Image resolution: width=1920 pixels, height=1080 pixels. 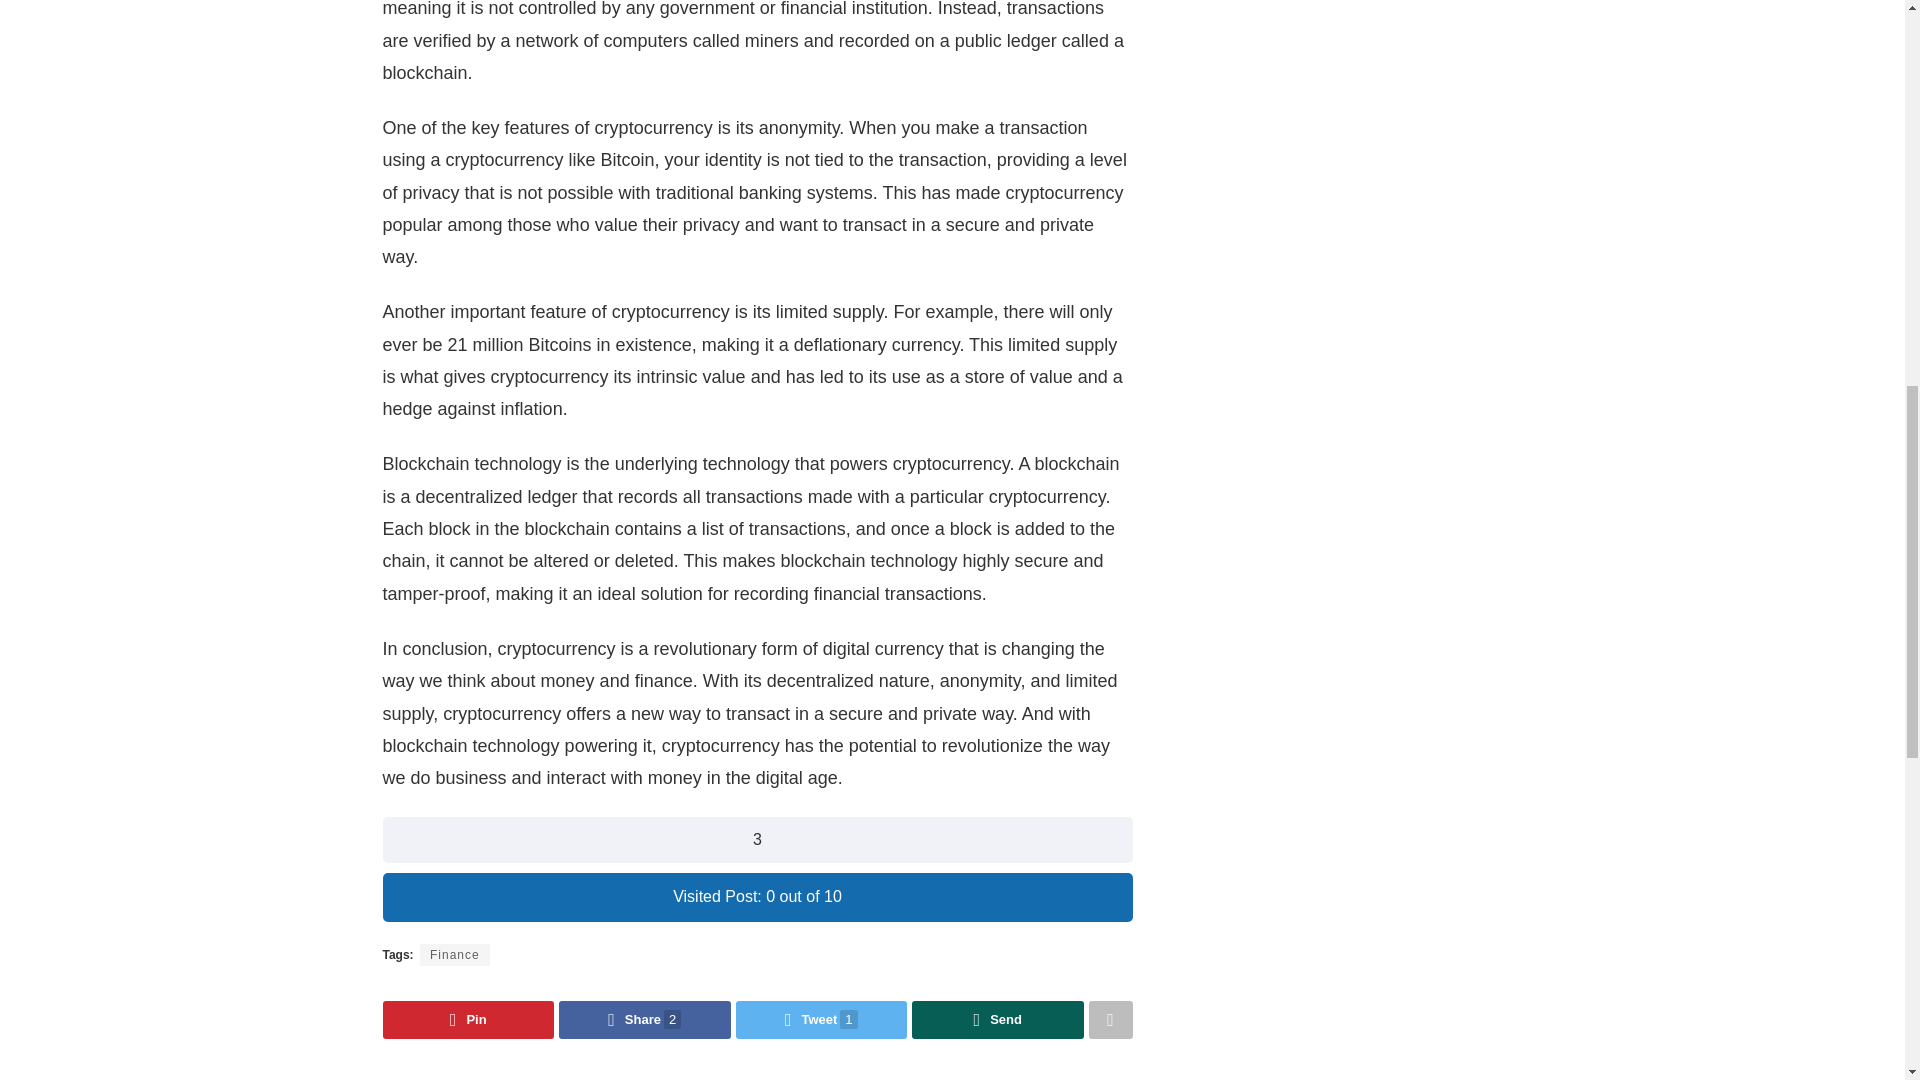 What do you see at coordinates (822, 1020) in the screenshot?
I see `Tweet1` at bounding box center [822, 1020].